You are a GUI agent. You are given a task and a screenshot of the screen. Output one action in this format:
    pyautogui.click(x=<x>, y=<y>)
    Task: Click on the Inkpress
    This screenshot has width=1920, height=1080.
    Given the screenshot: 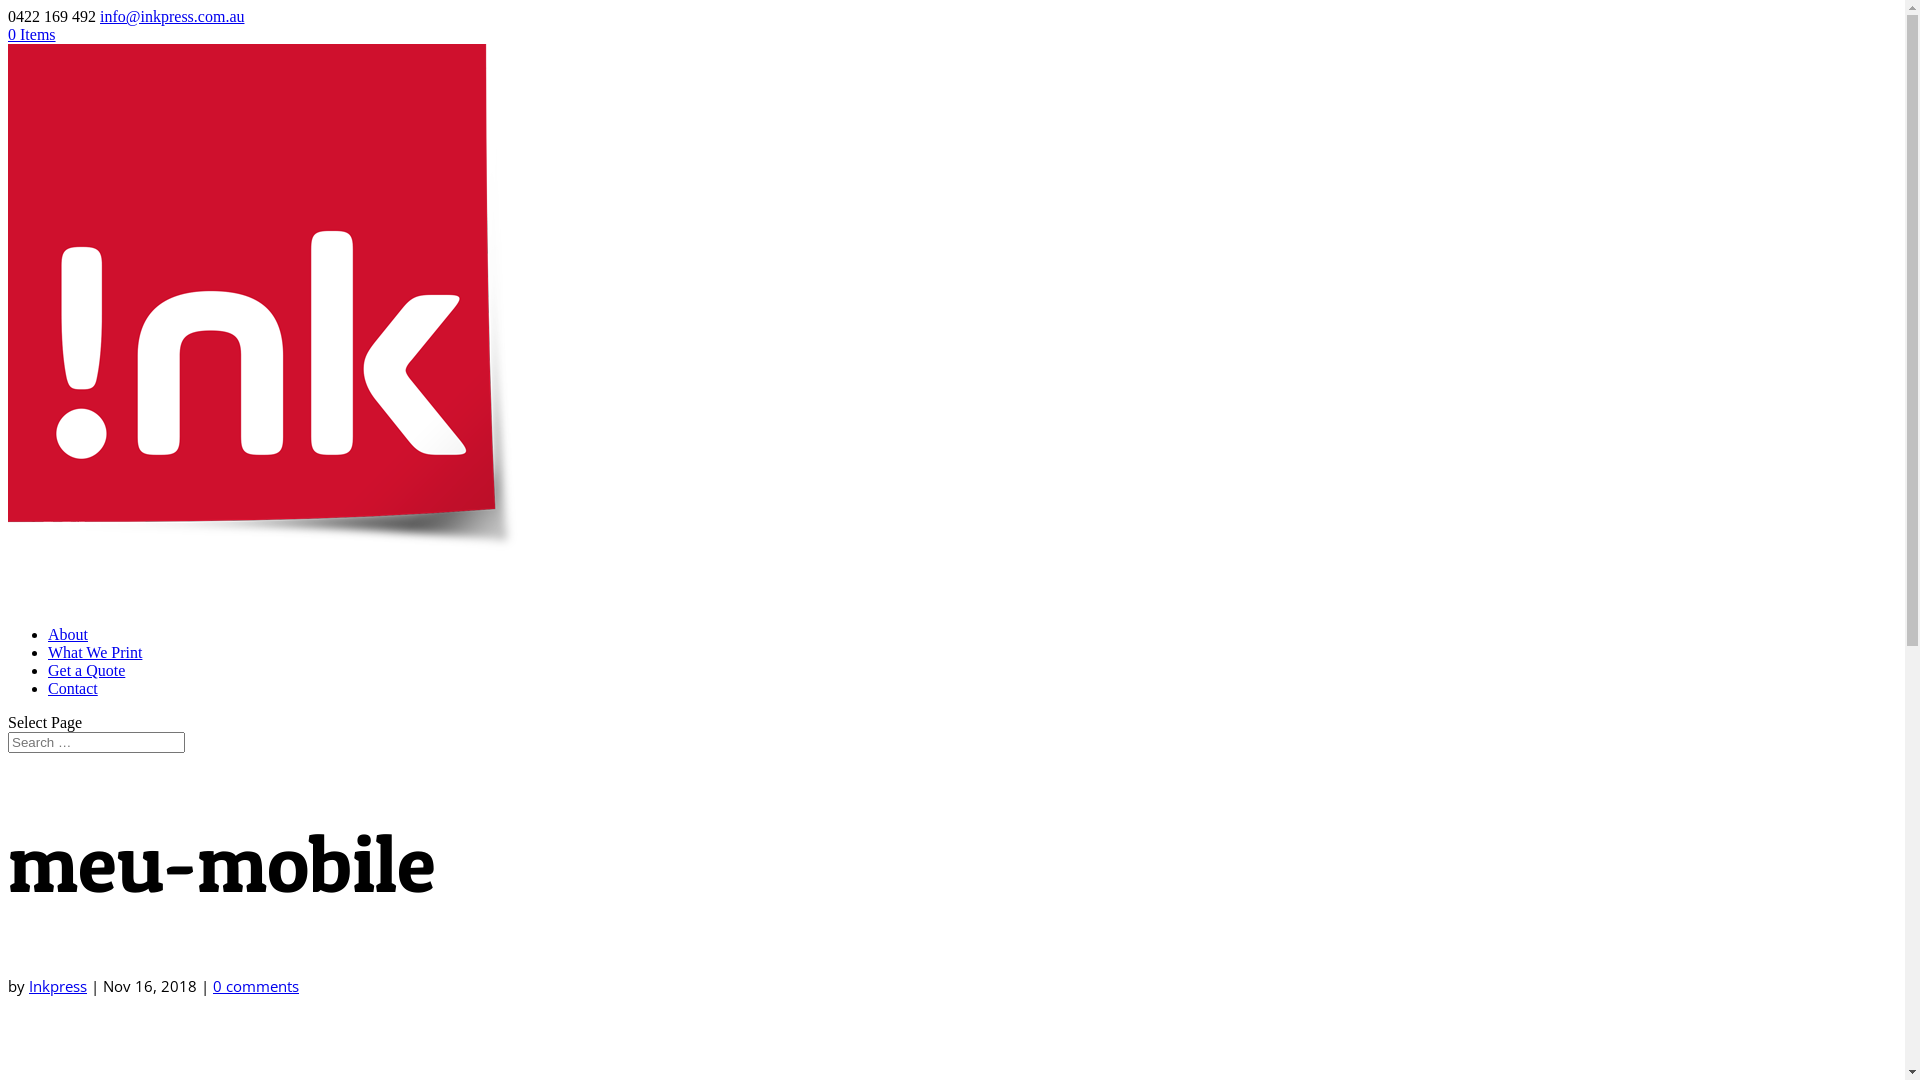 What is the action you would take?
    pyautogui.click(x=58, y=986)
    